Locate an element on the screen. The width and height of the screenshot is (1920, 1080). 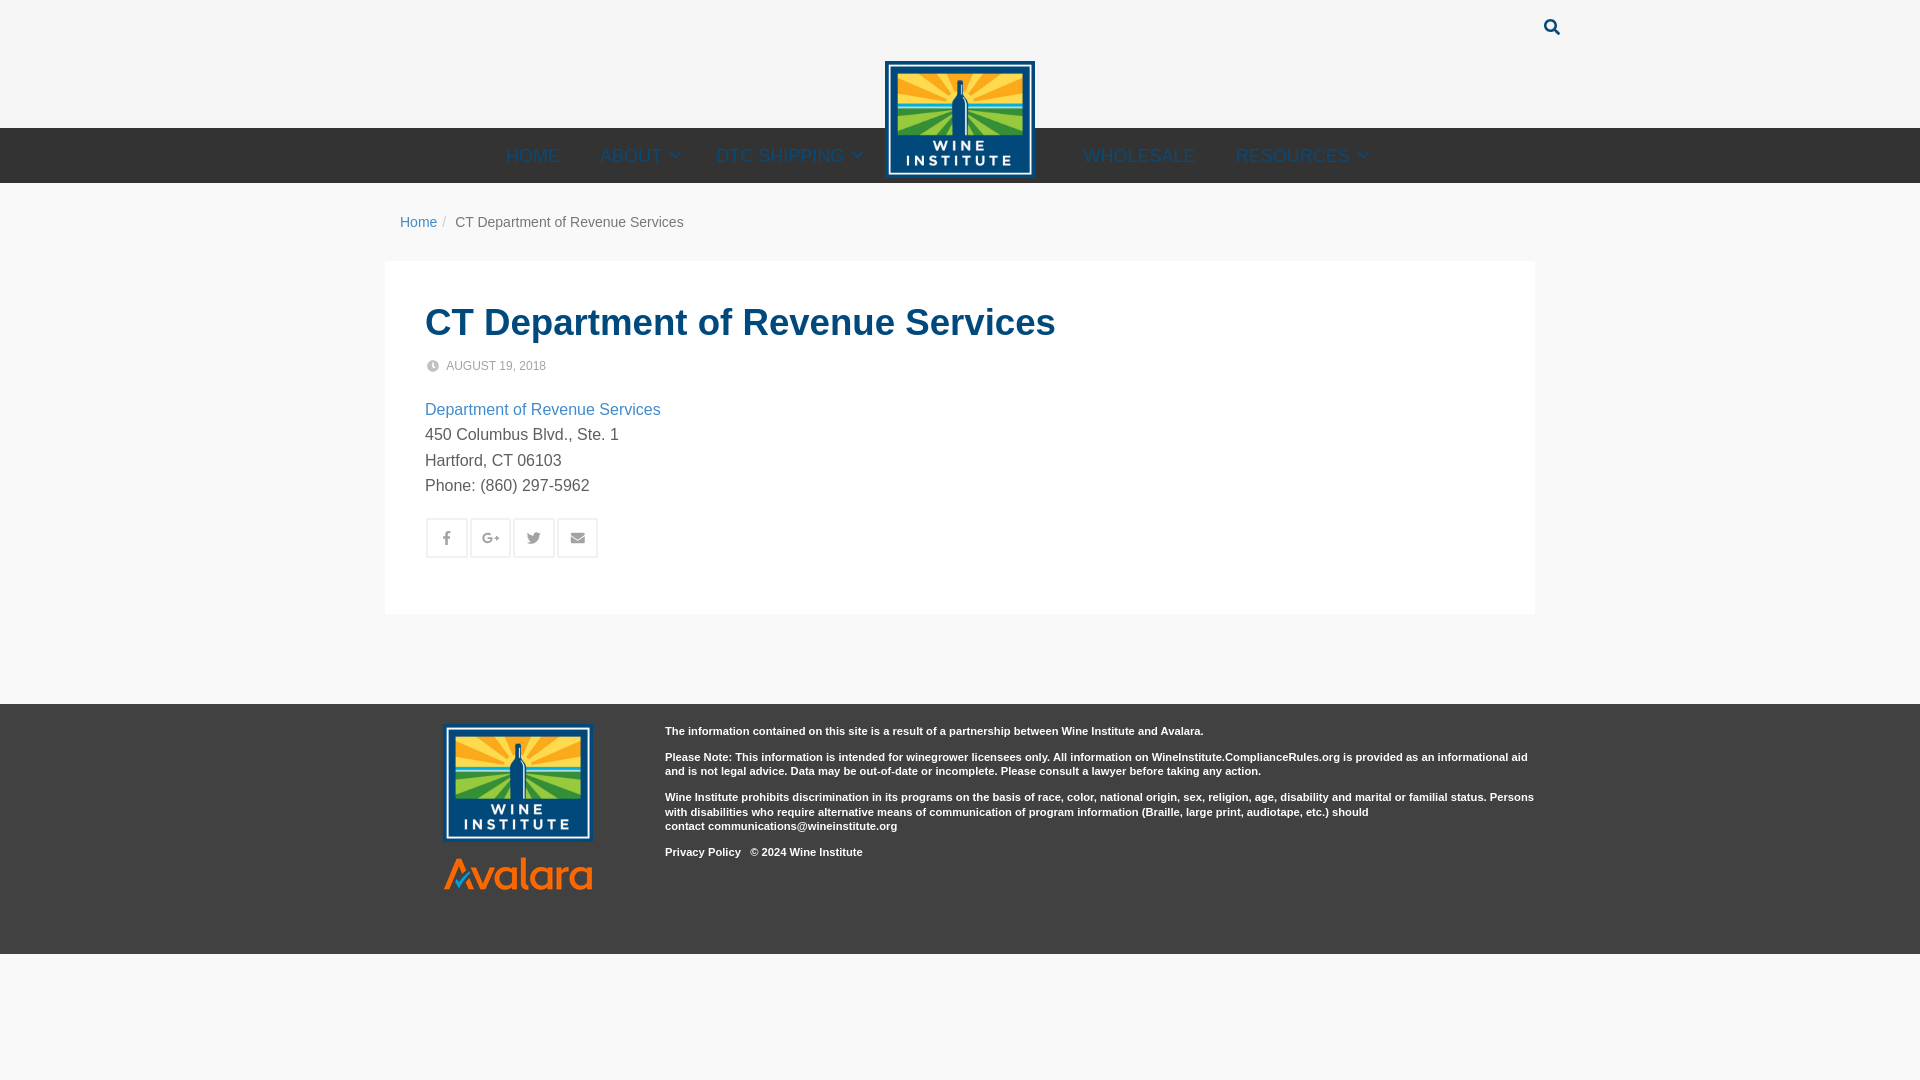
RESOURCES is located at coordinates (1300, 155).